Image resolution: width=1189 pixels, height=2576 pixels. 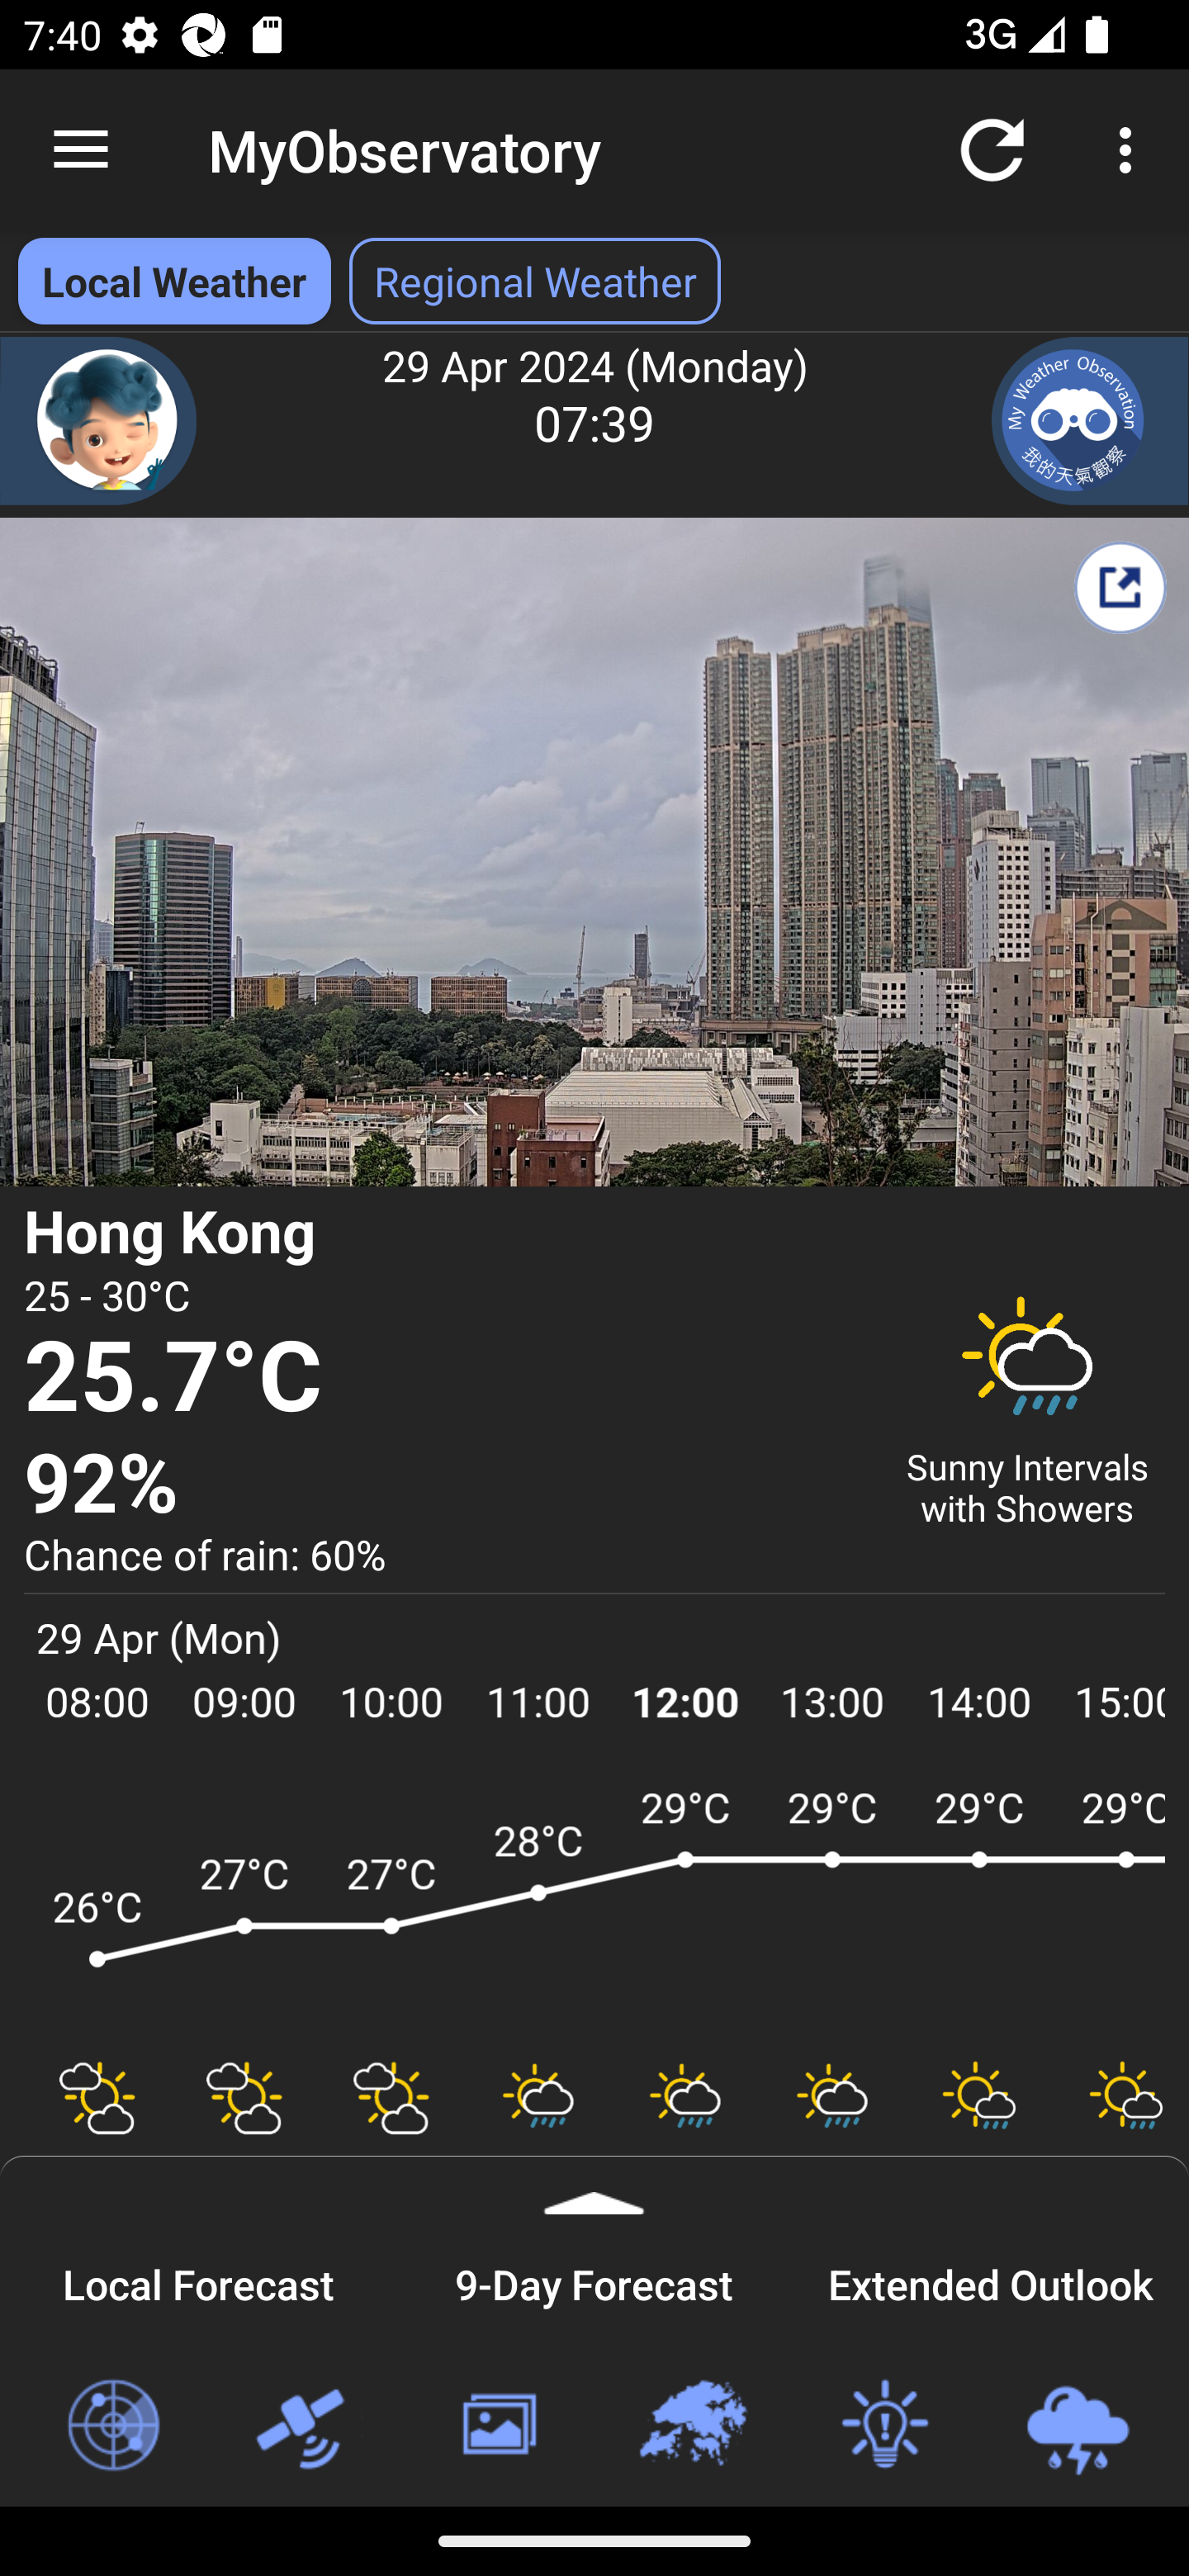 What do you see at coordinates (1077, 2426) in the screenshot?
I see `Loc-based Rain & Lightning Forecast` at bounding box center [1077, 2426].